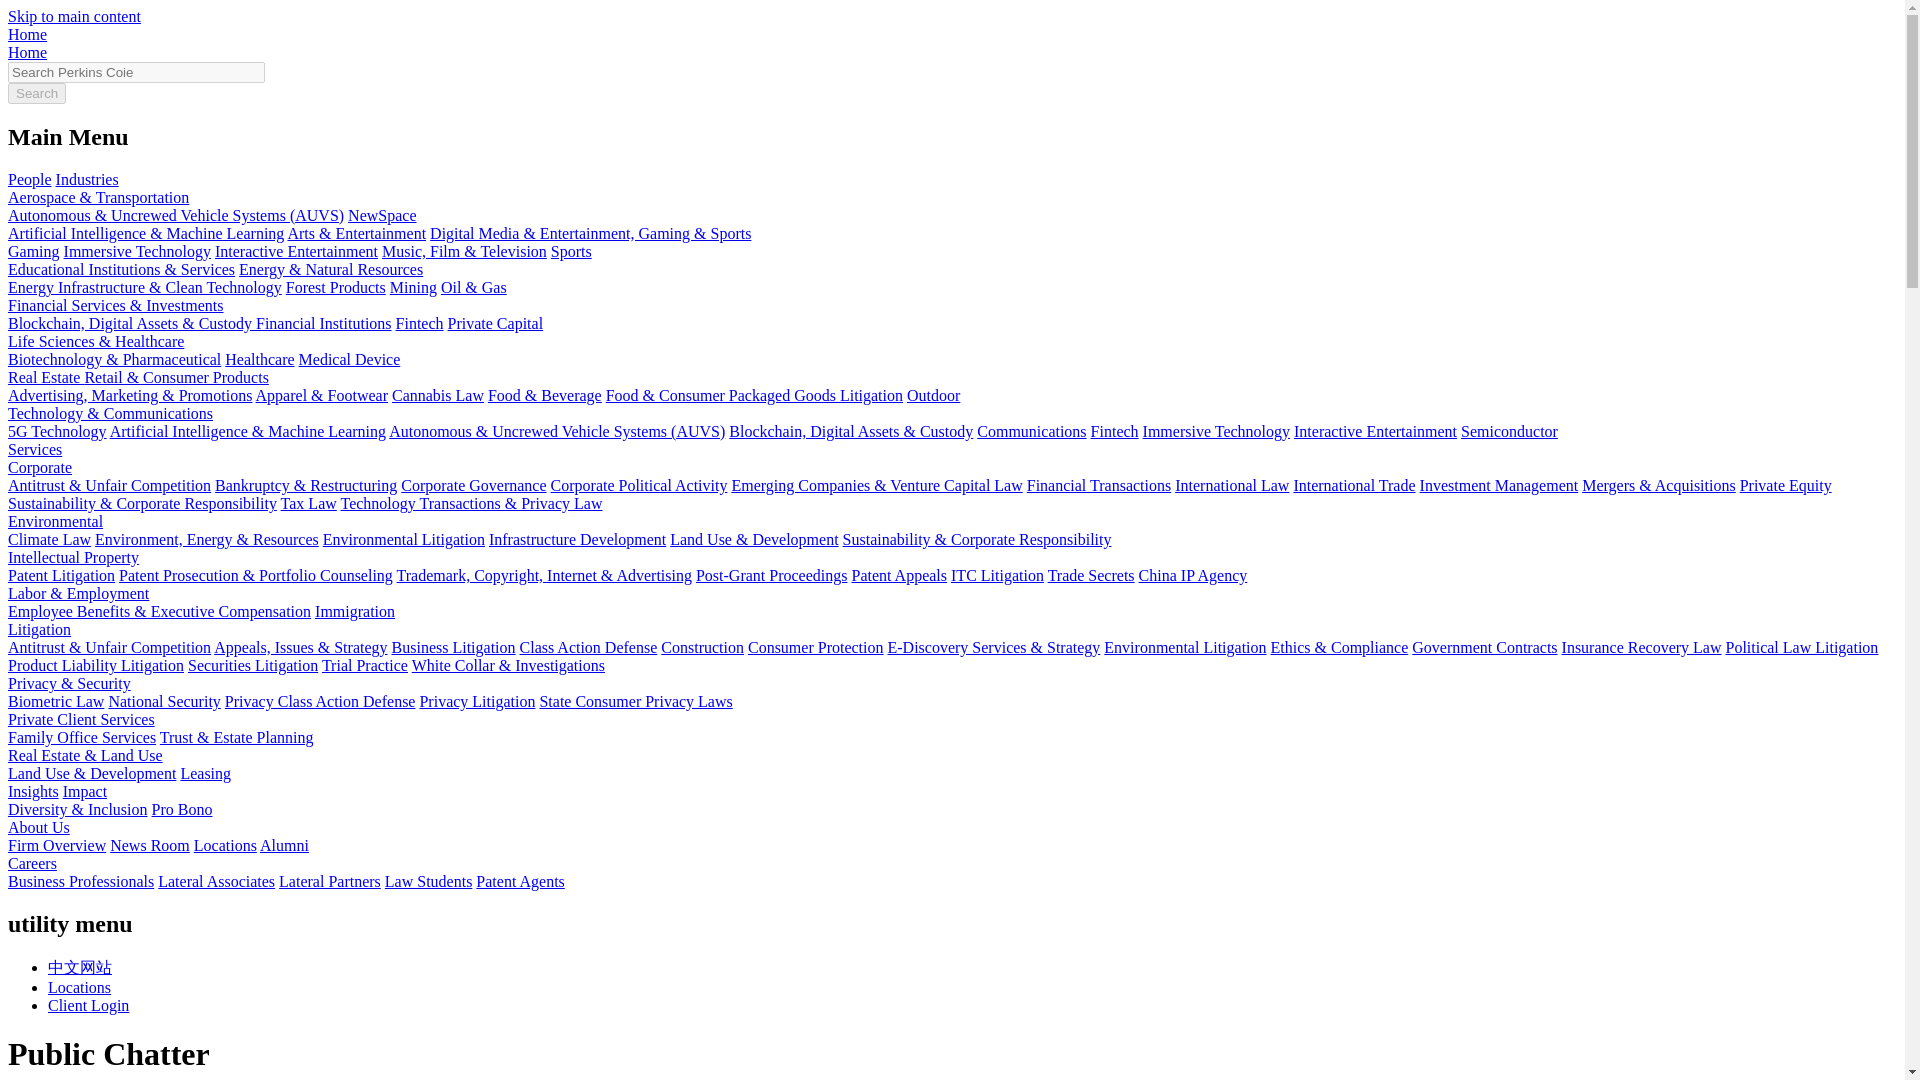 The image size is (1920, 1080). I want to click on Real Estate, so click(46, 377).